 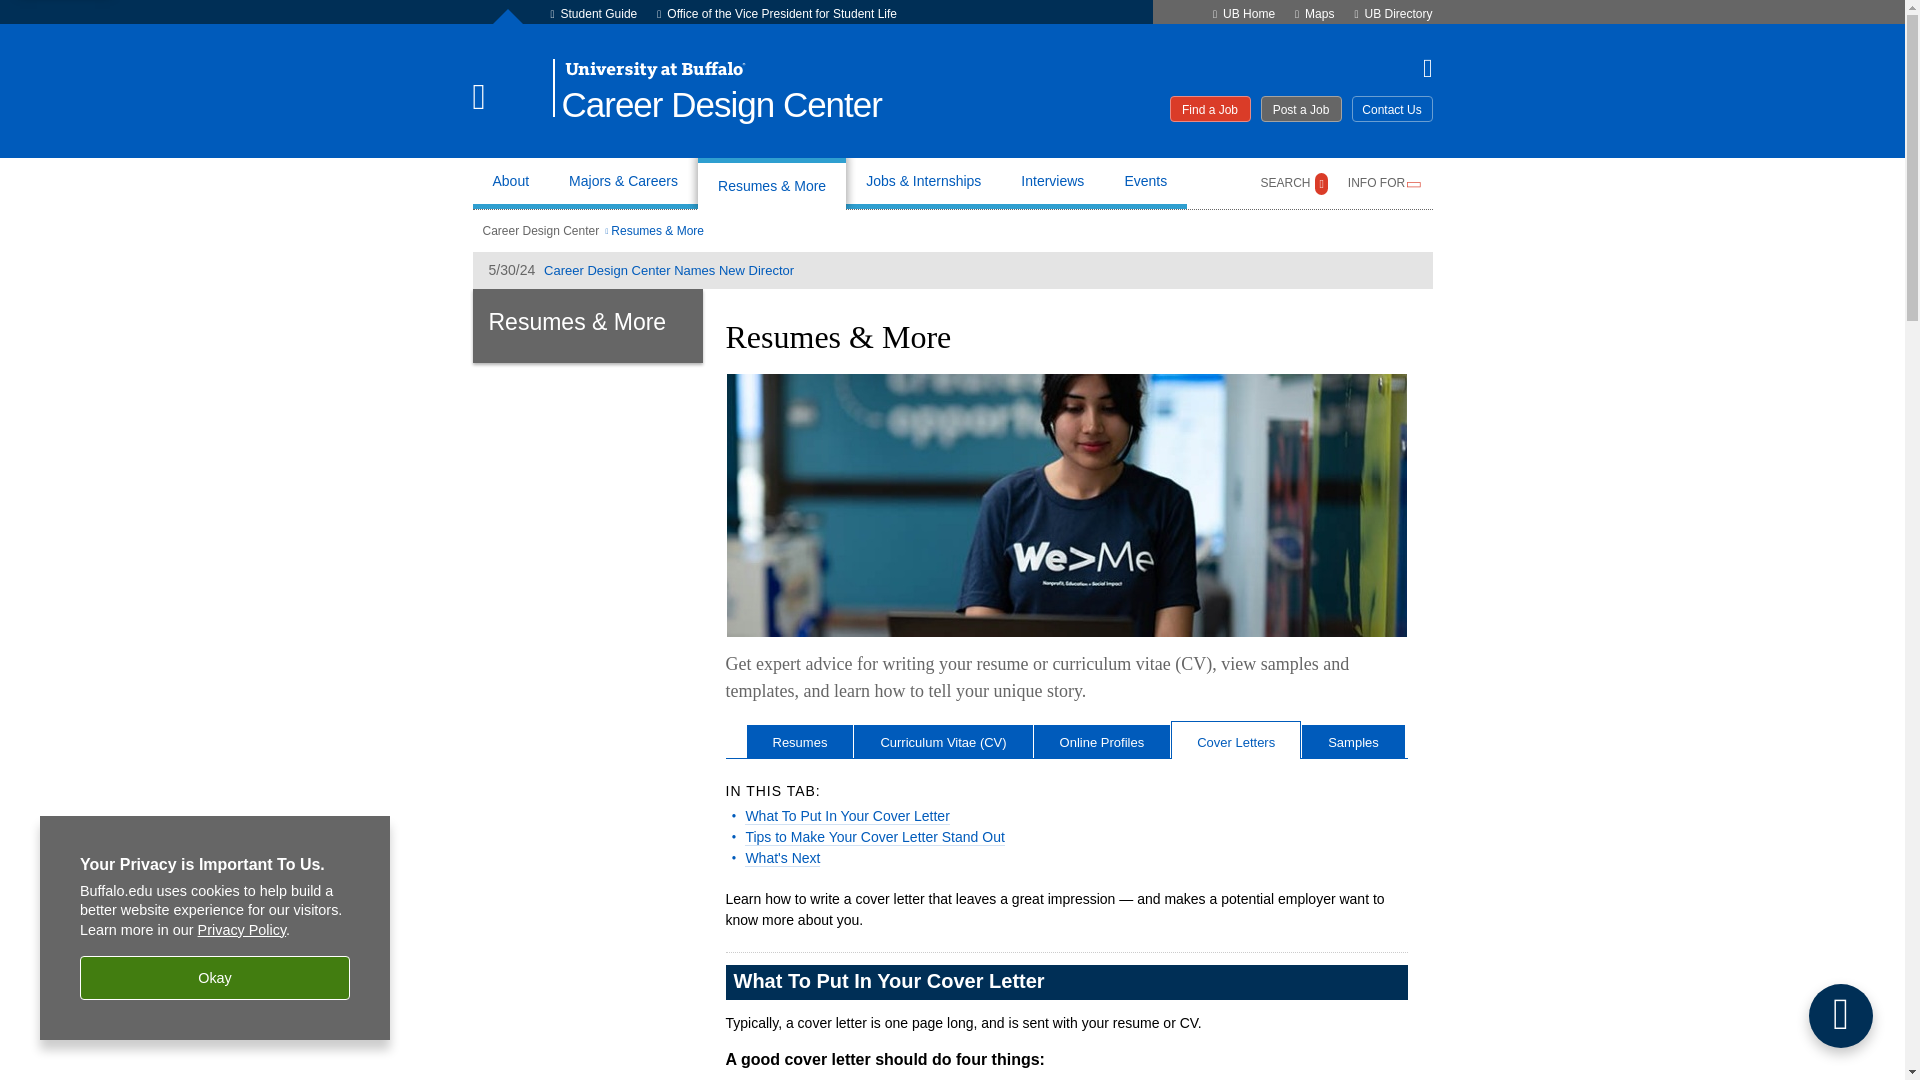 What do you see at coordinates (722, 105) in the screenshot?
I see `Career Design Center` at bounding box center [722, 105].